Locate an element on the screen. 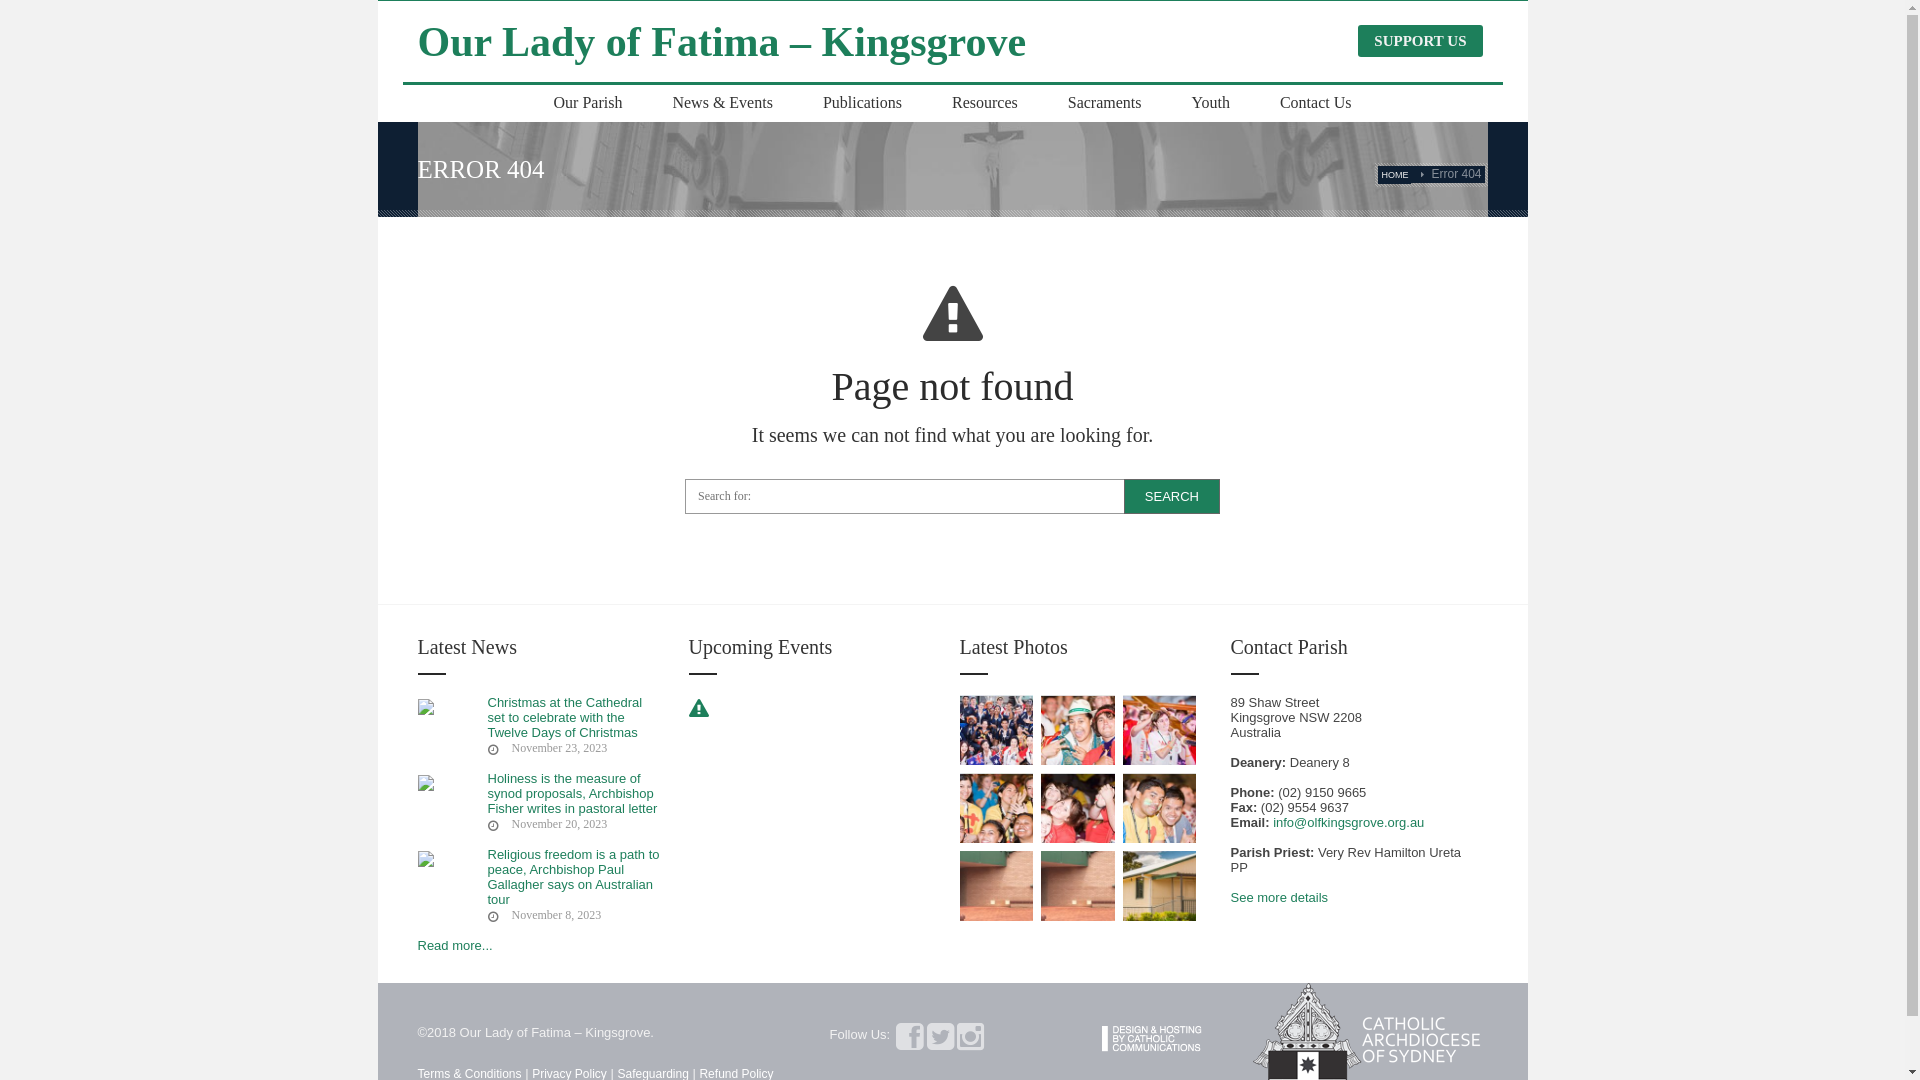 Image resolution: width=1920 pixels, height=1080 pixels. Read more... is located at coordinates (456, 946).